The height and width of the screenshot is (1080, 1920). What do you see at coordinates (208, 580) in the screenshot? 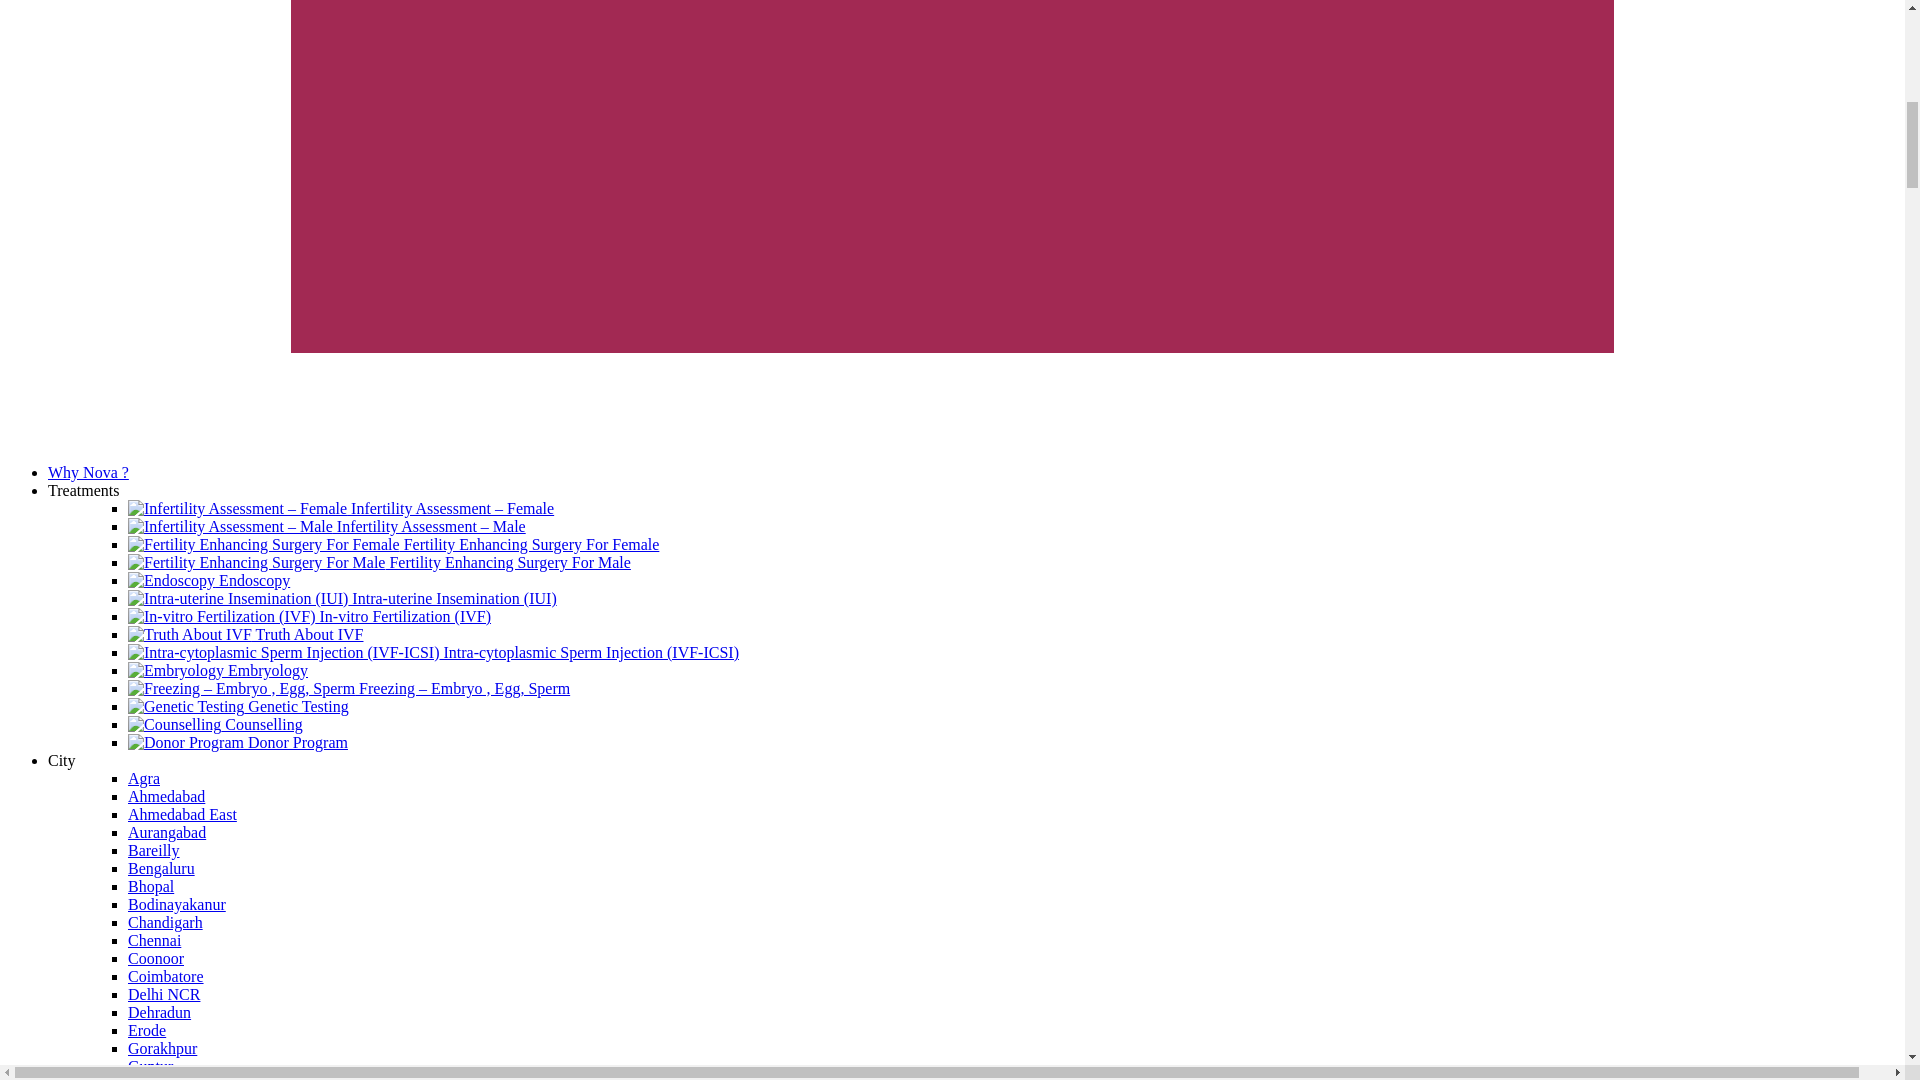
I see `Endoscopy` at bounding box center [208, 580].